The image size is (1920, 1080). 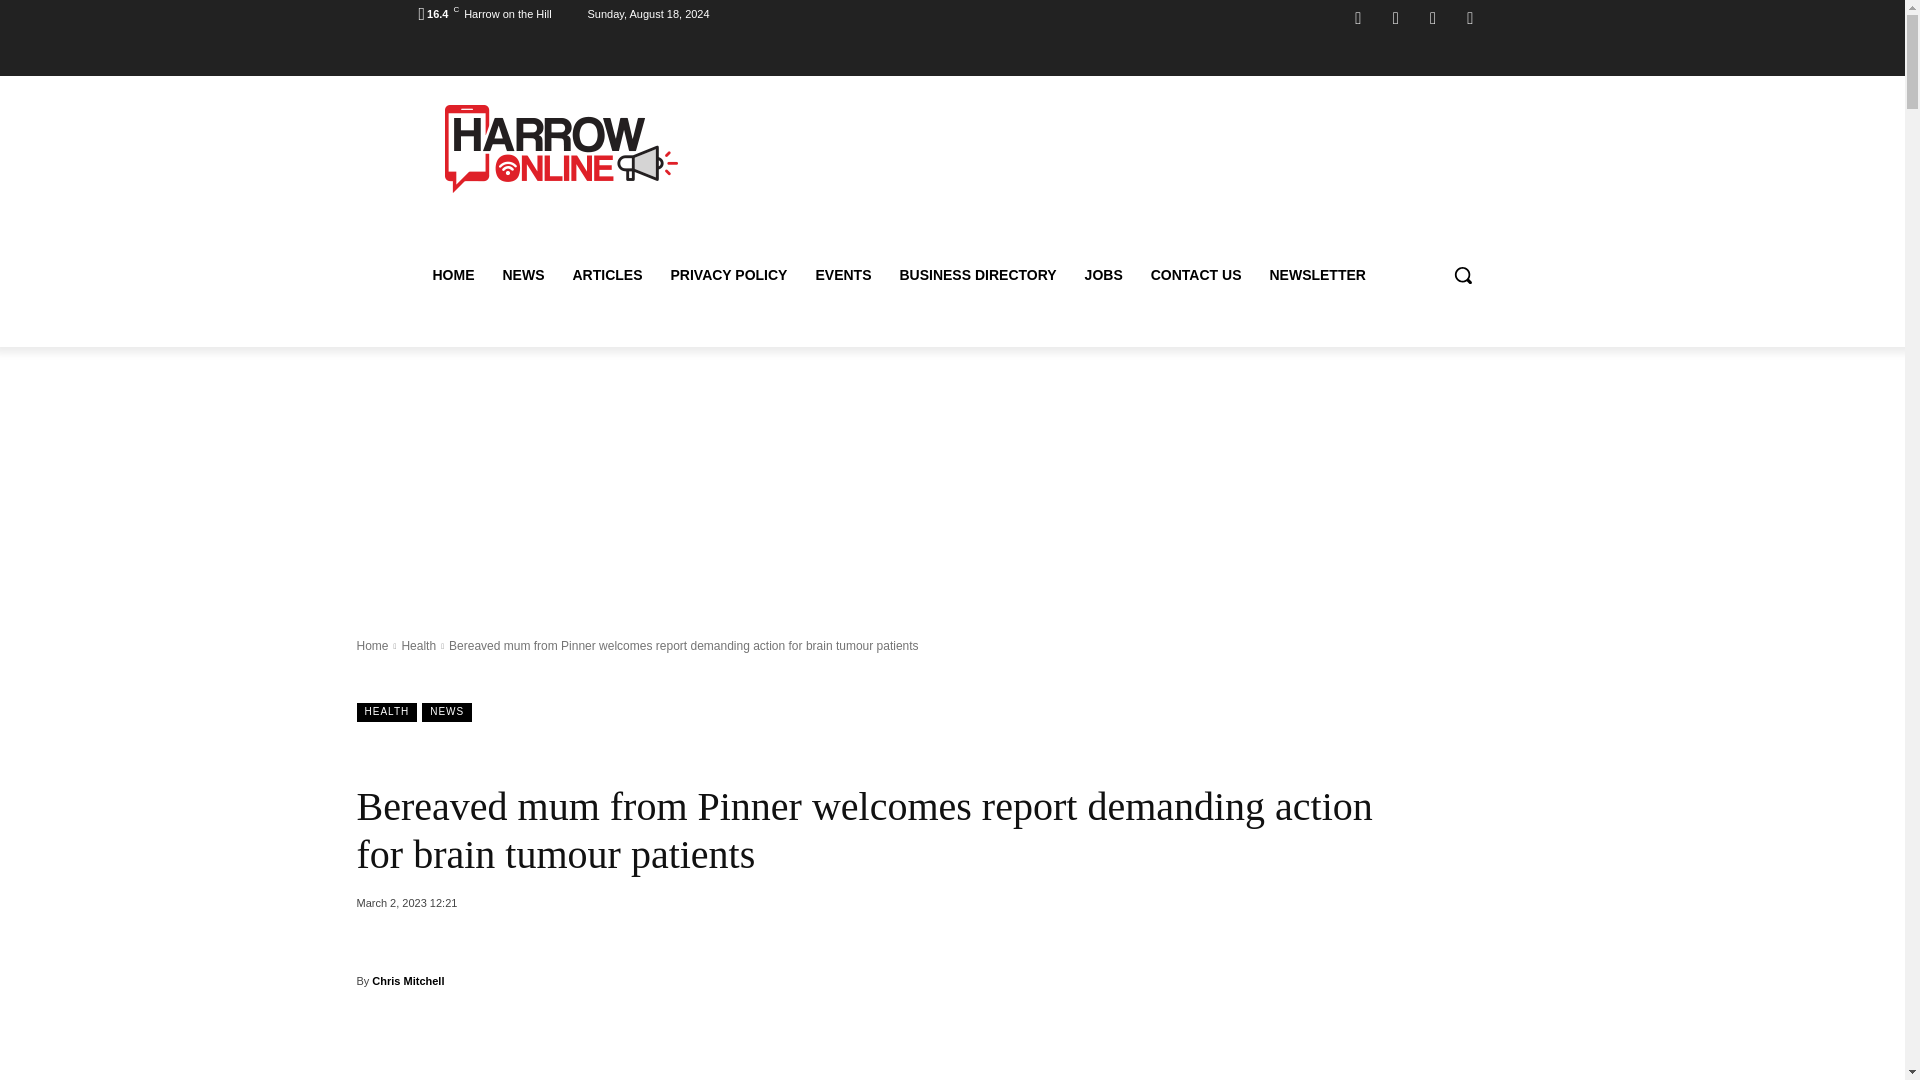 I want to click on ARTICLES, so click(x=607, y=274).